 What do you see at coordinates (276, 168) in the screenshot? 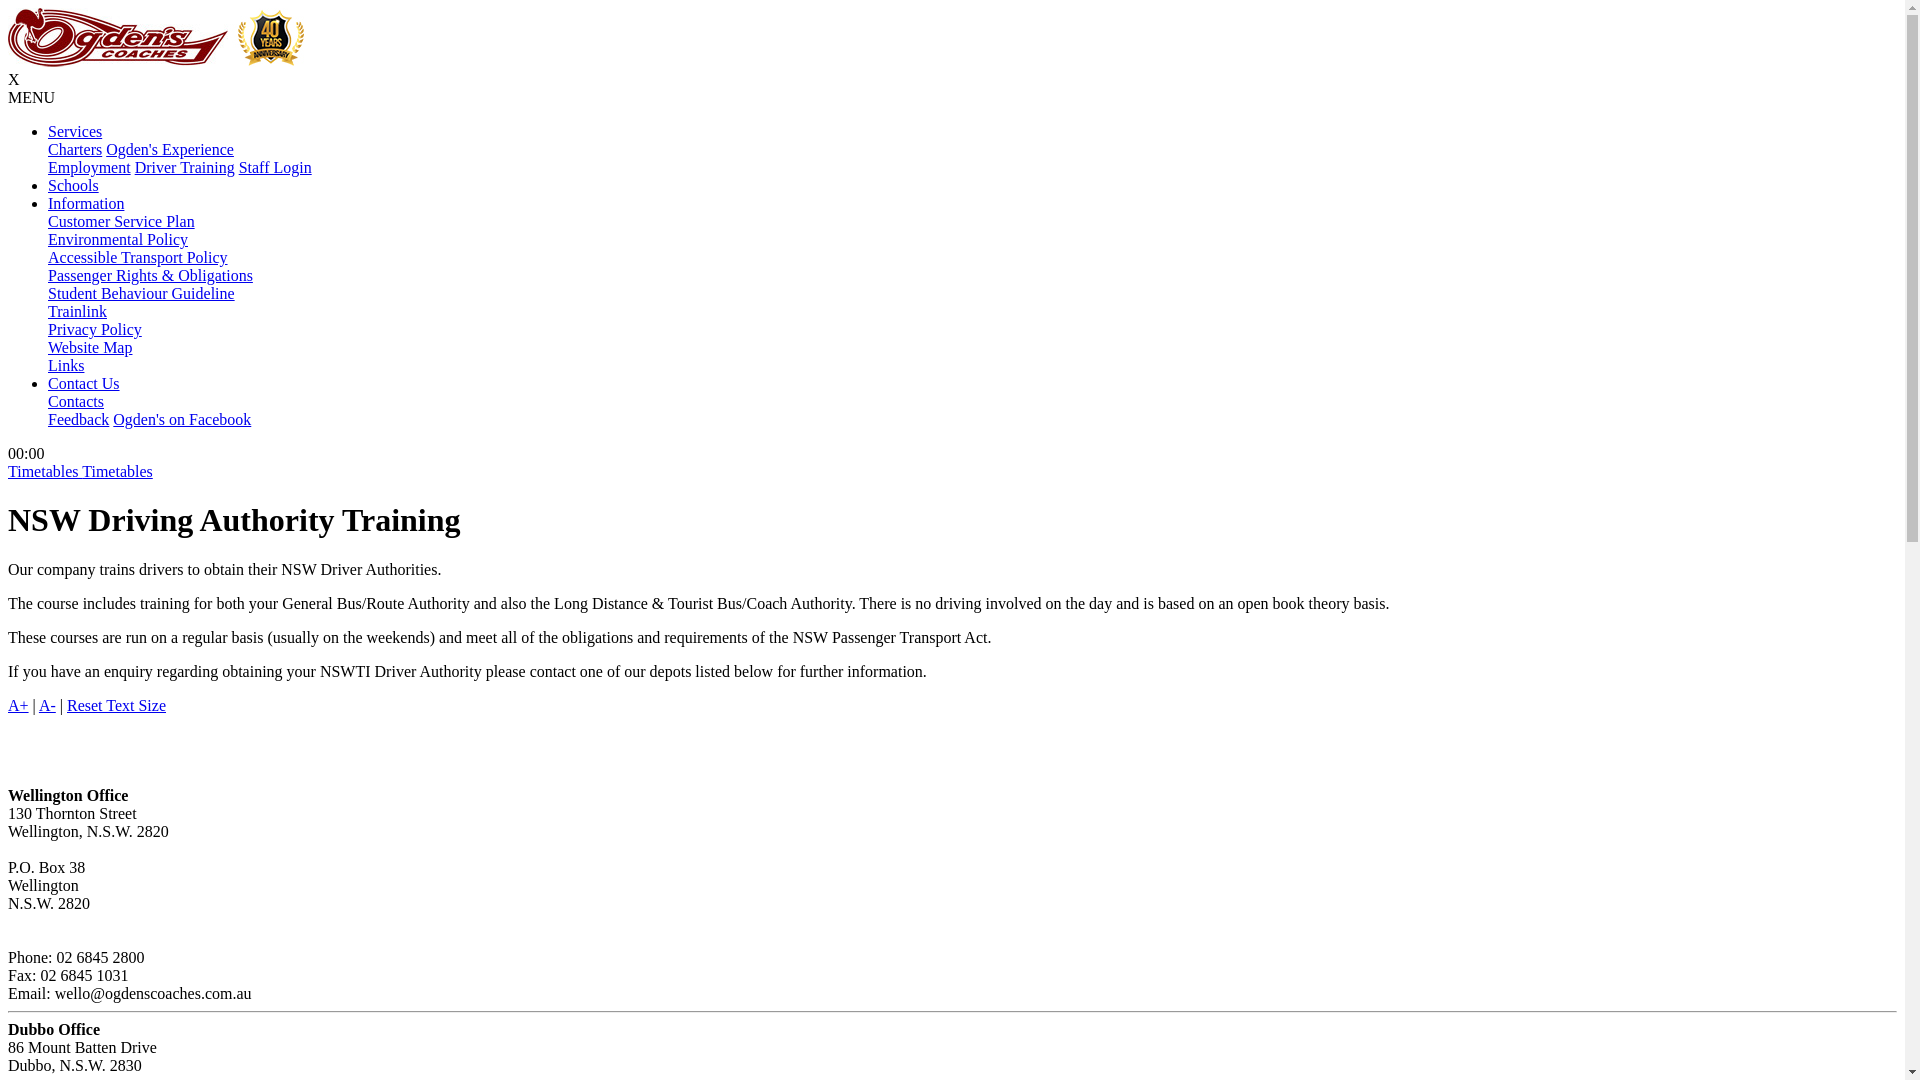
I see `Staff Login` at bounding box center [276, 168].